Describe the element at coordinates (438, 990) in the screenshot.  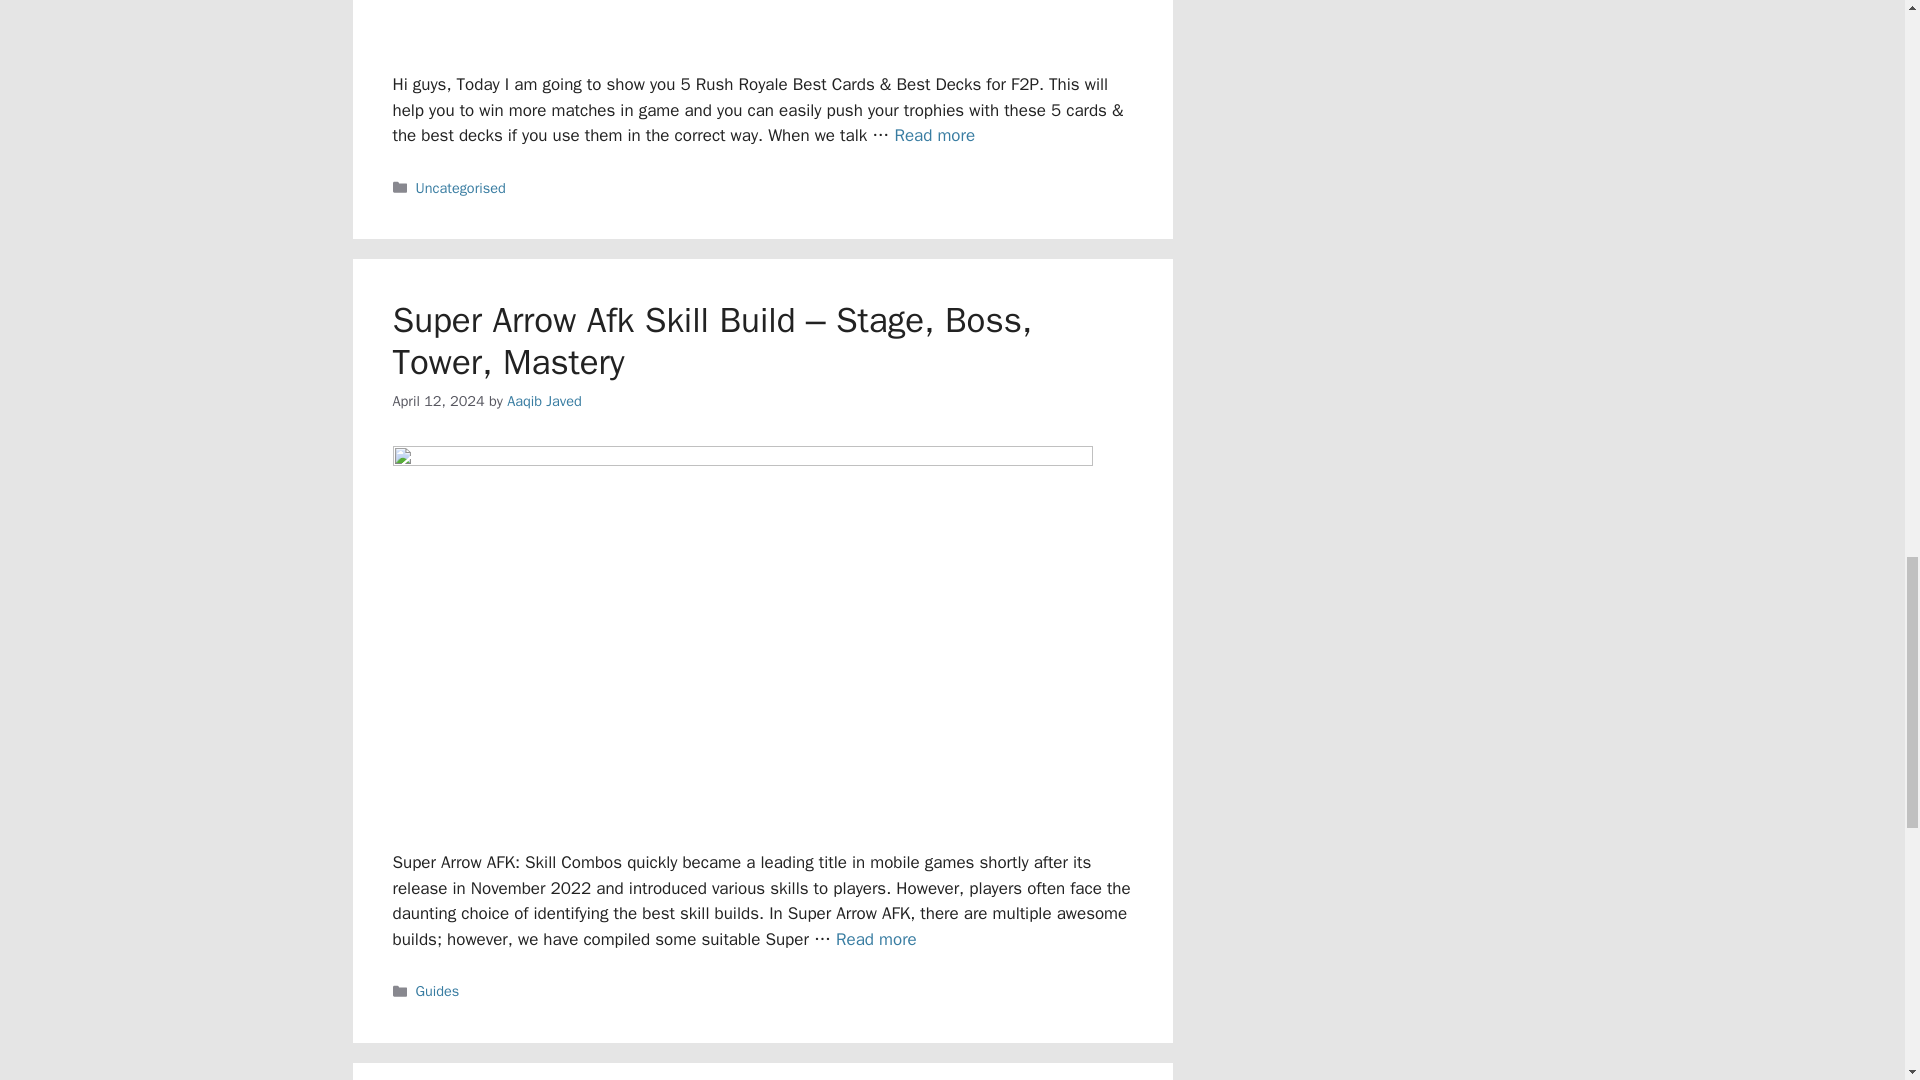
I see `Guides` at that location.